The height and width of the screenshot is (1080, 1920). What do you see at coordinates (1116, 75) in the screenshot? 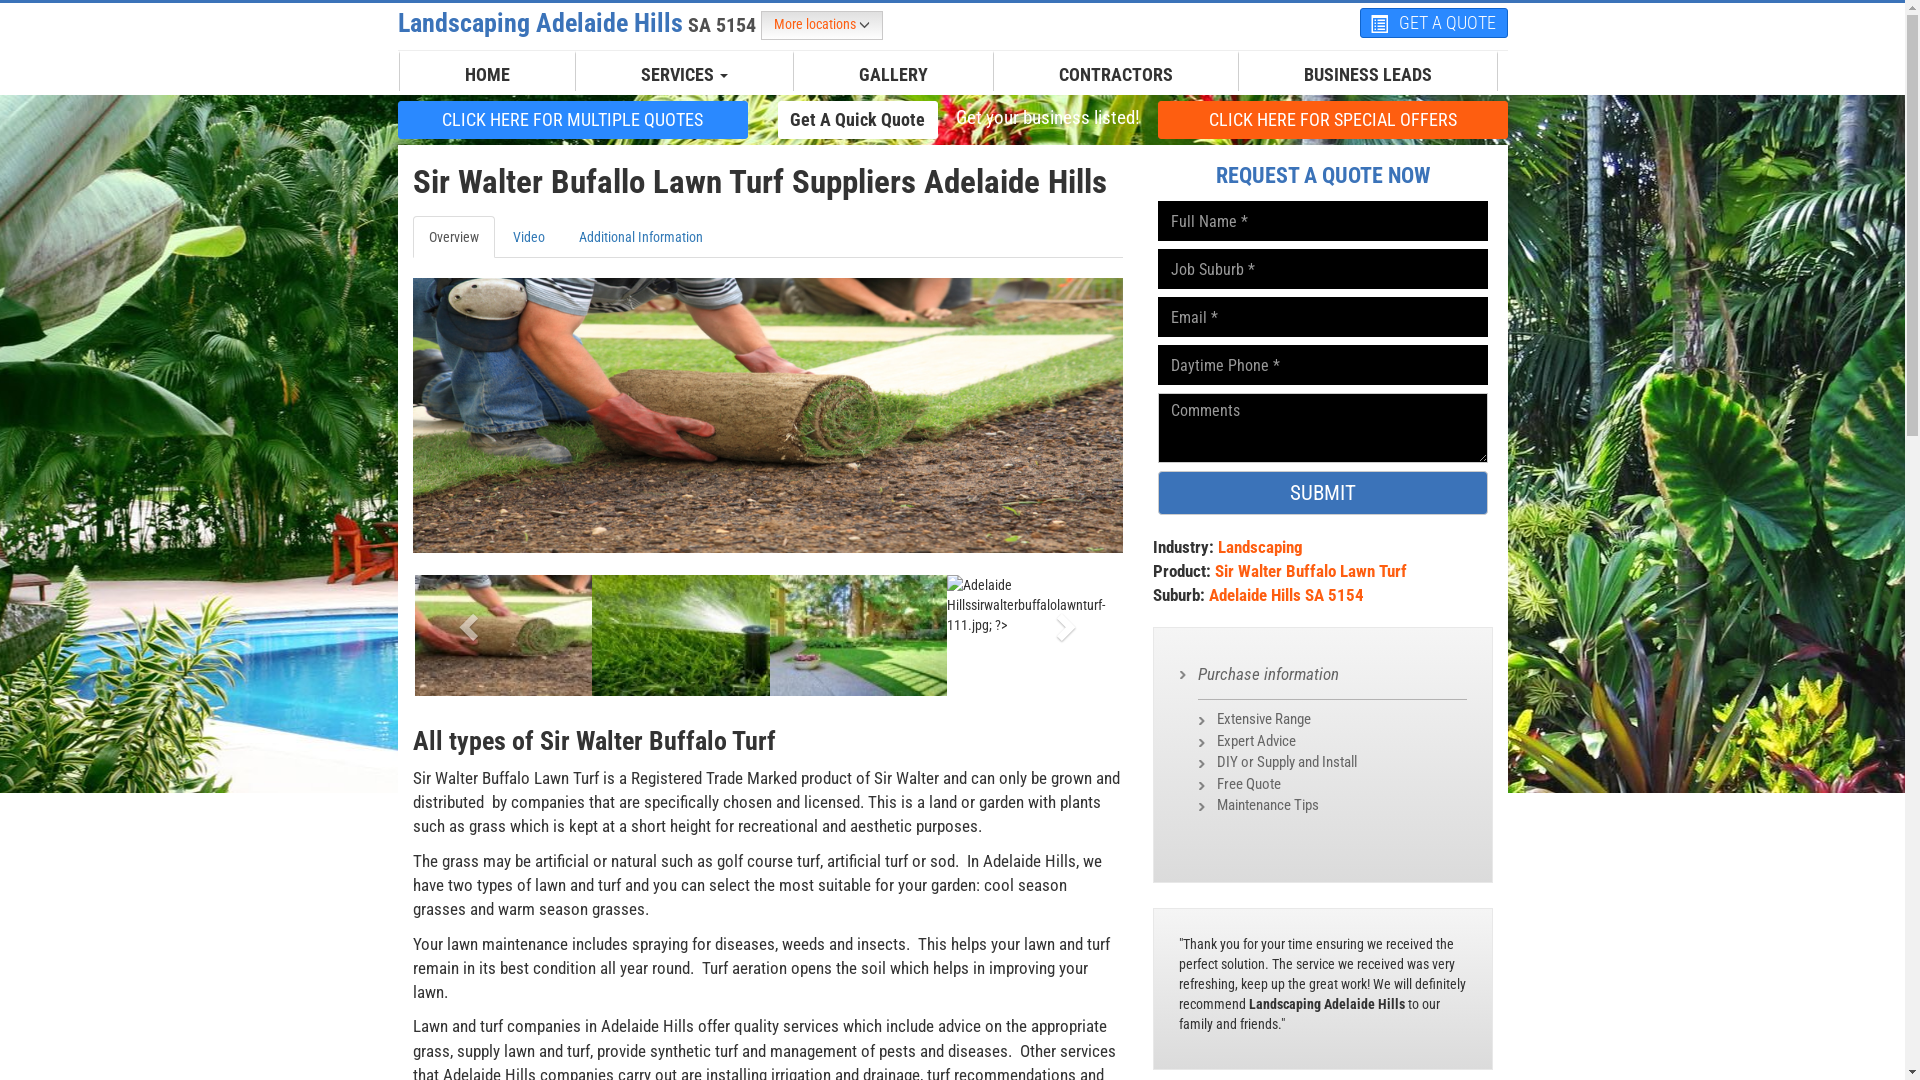
I see `CONTRACTORS` at bounding box center [1116, 75].